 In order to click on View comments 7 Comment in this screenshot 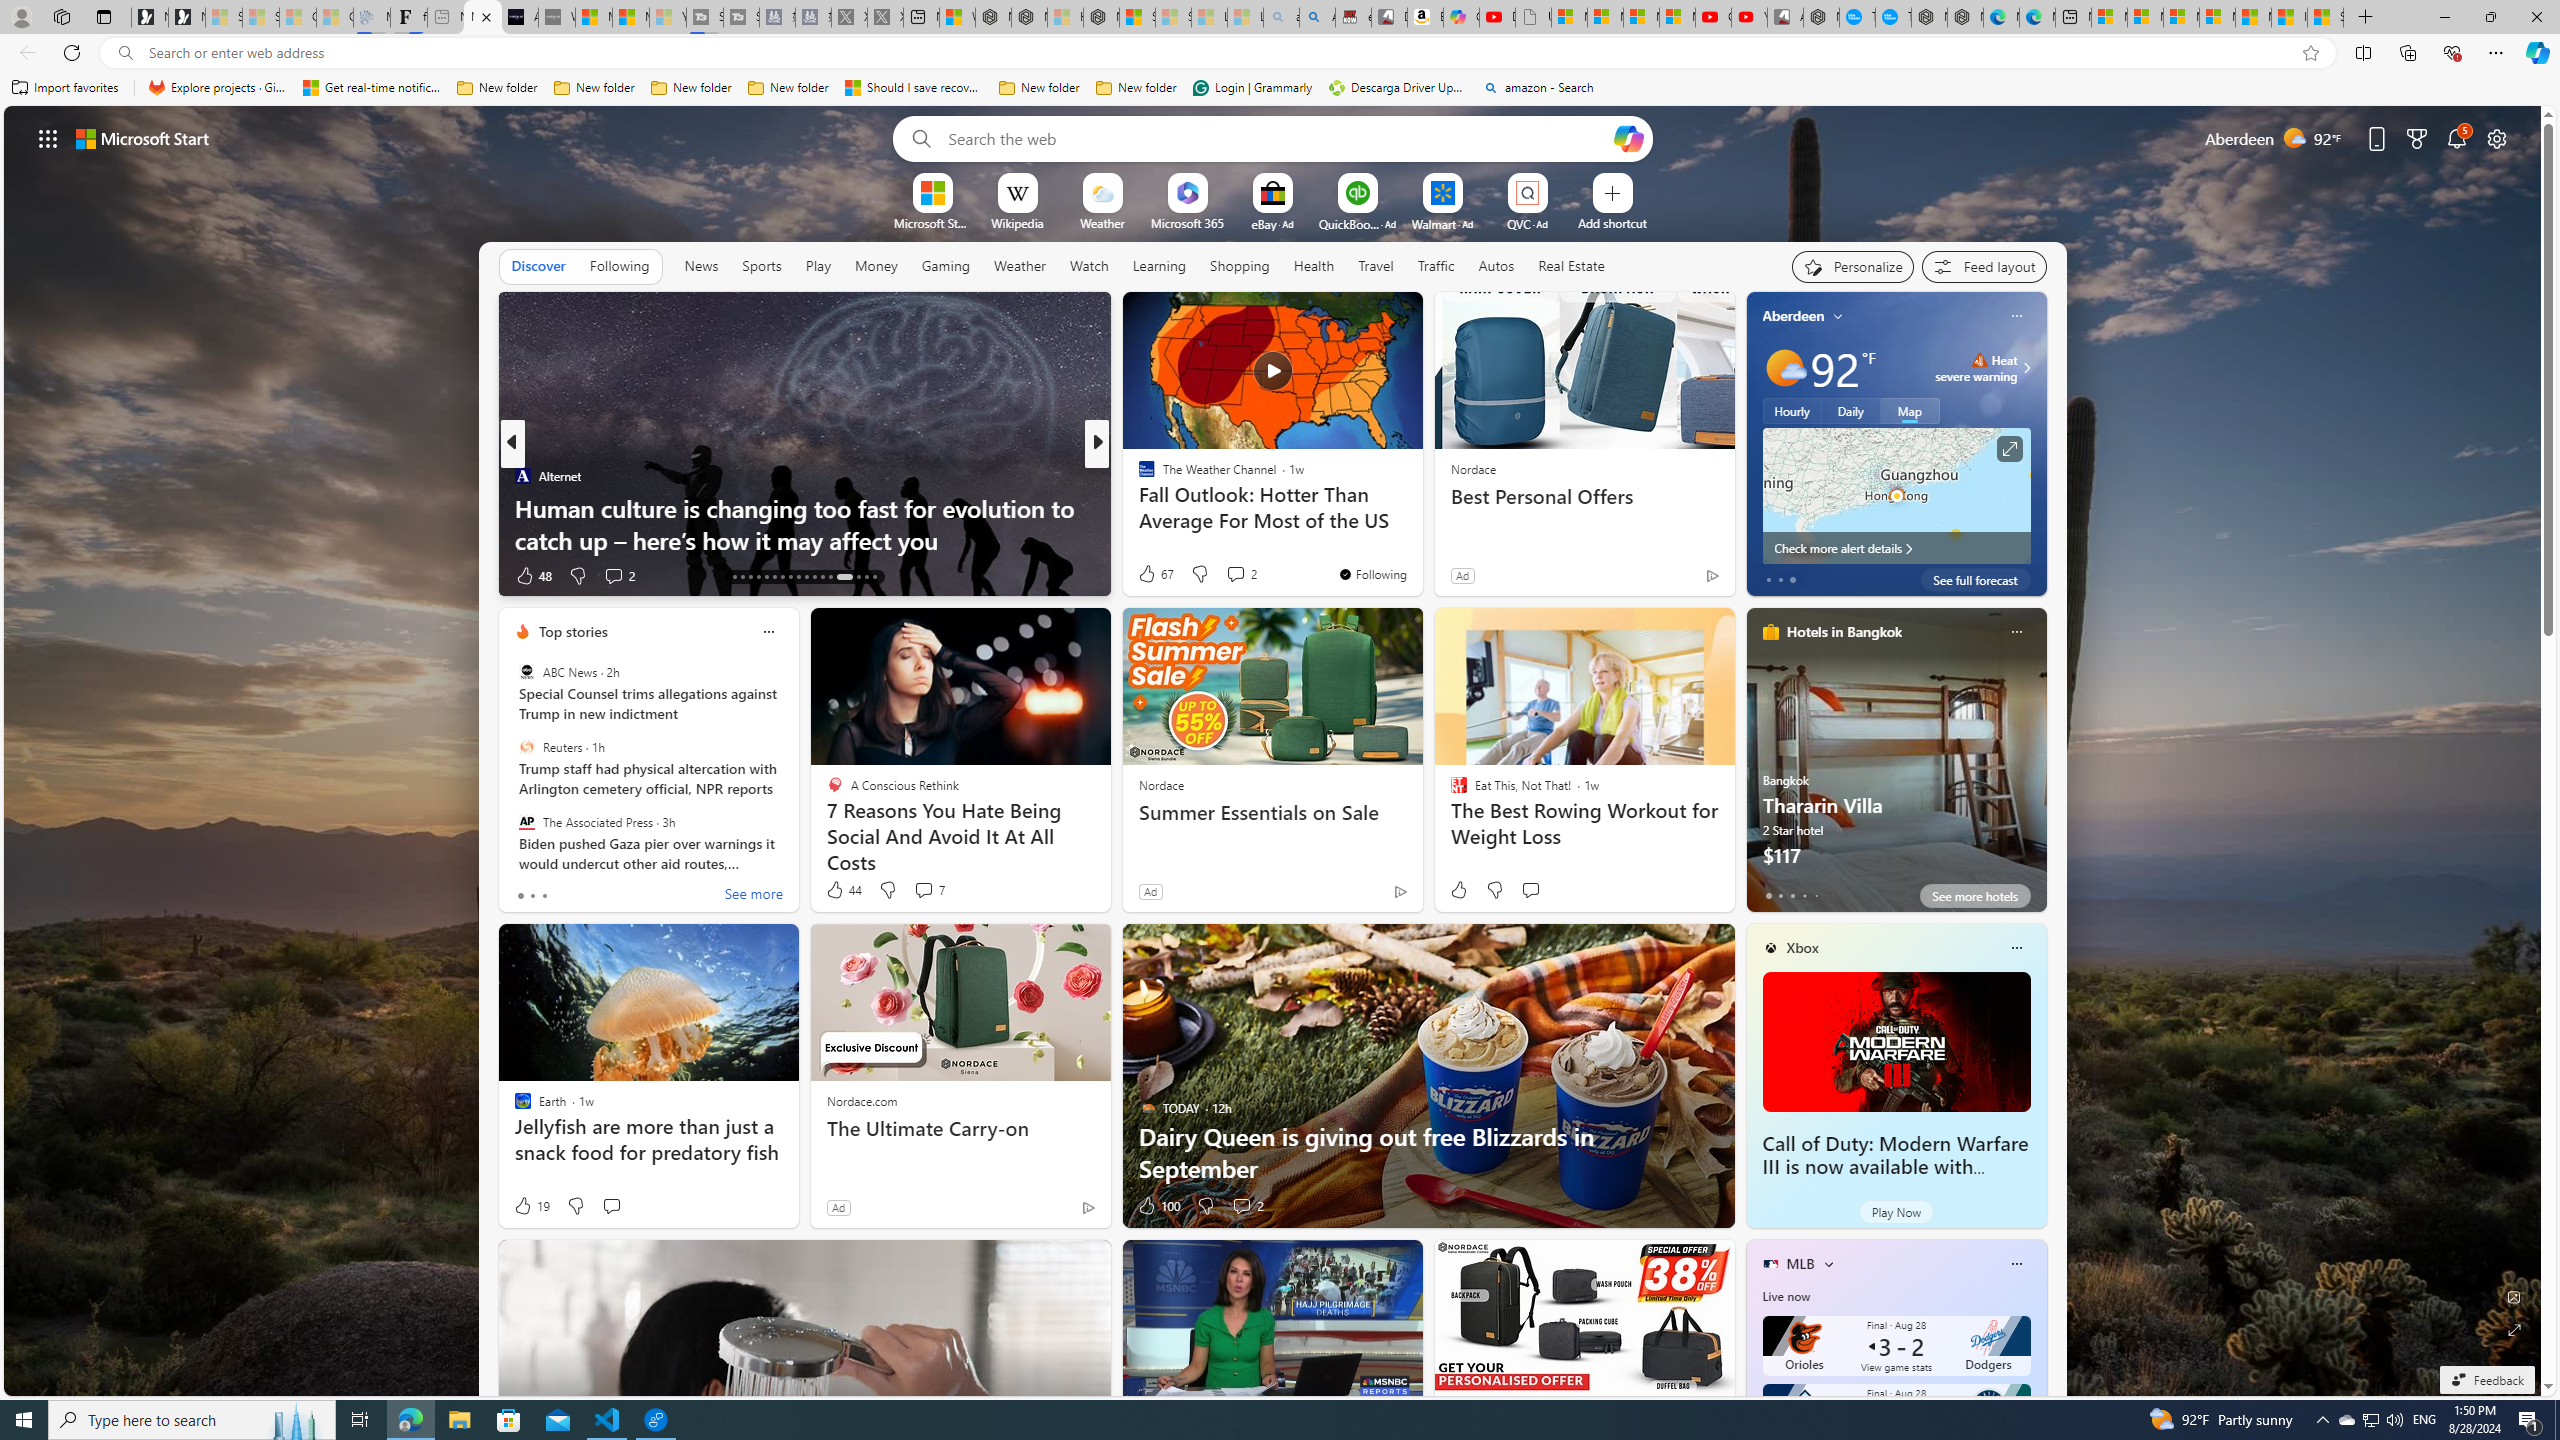, I will do `click(924, 890)`.